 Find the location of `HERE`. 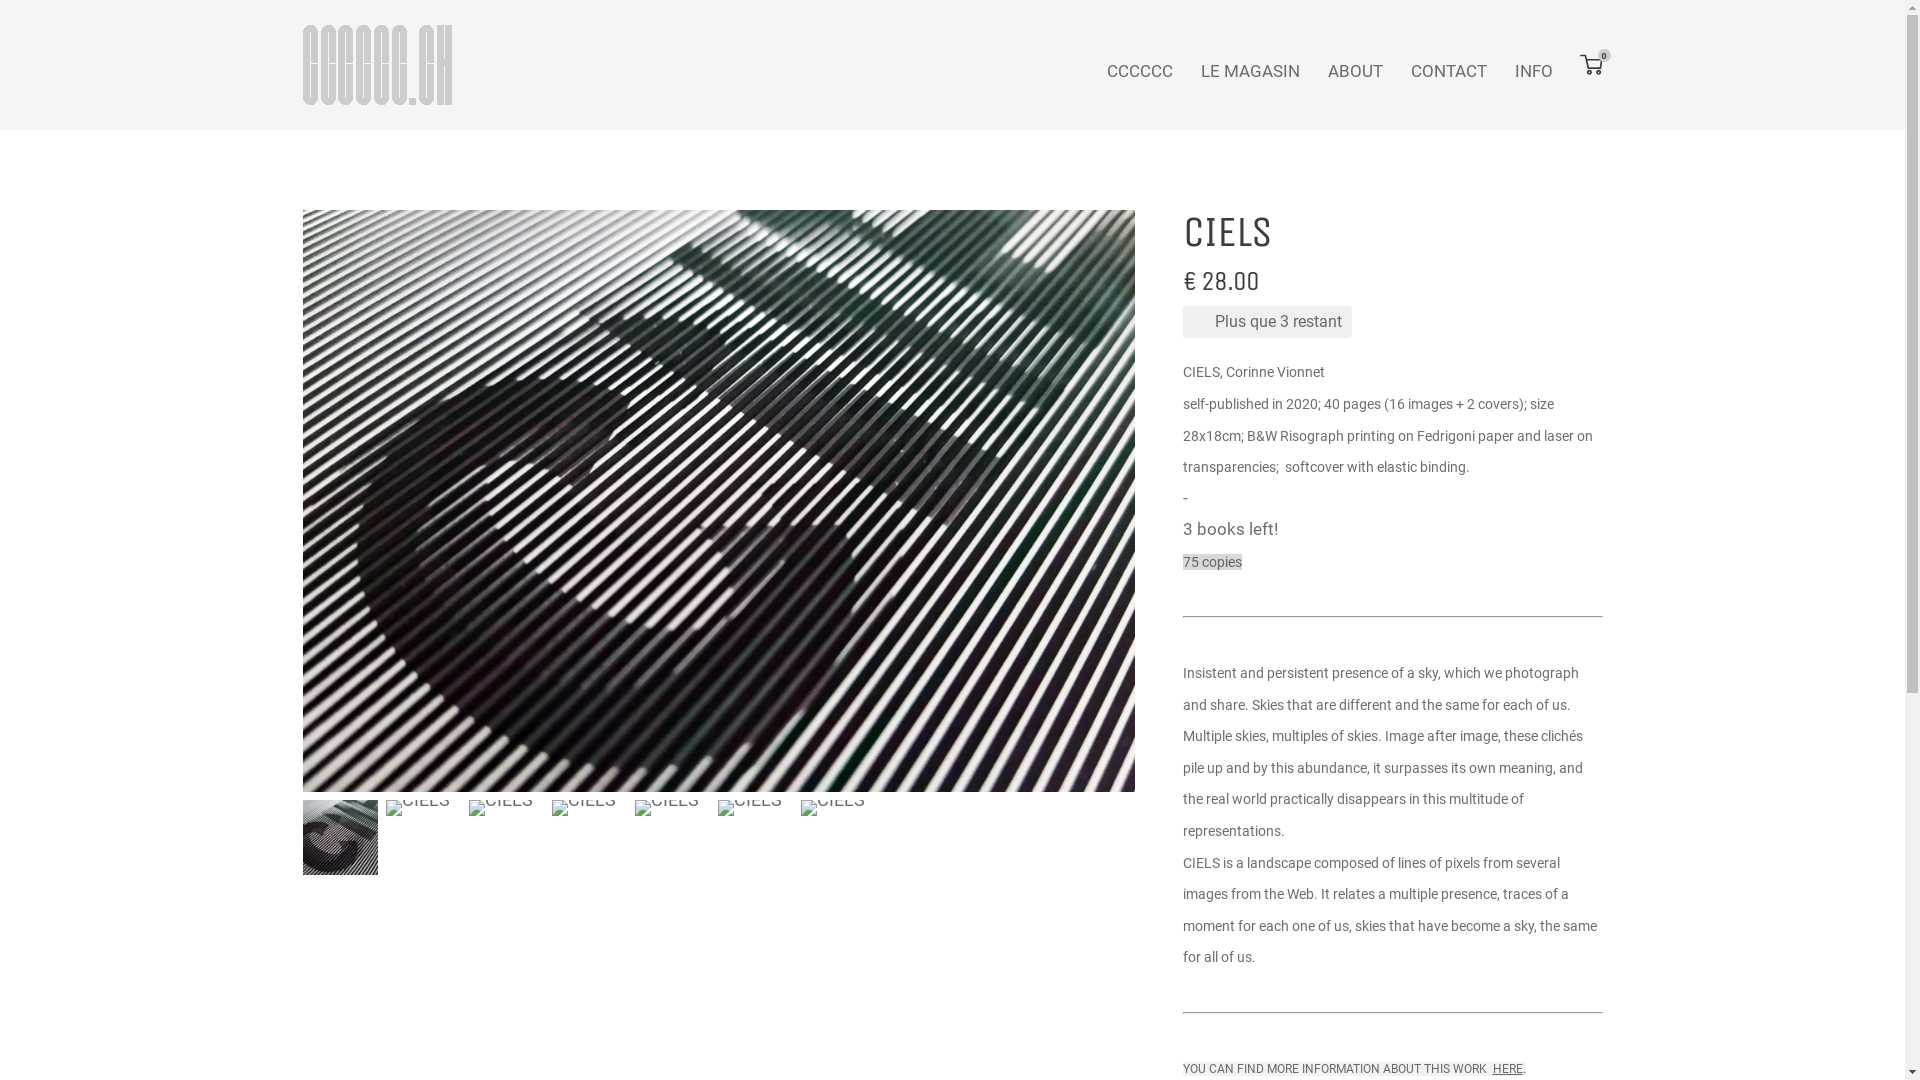

HERE is located at coordinates (1507, 1067).